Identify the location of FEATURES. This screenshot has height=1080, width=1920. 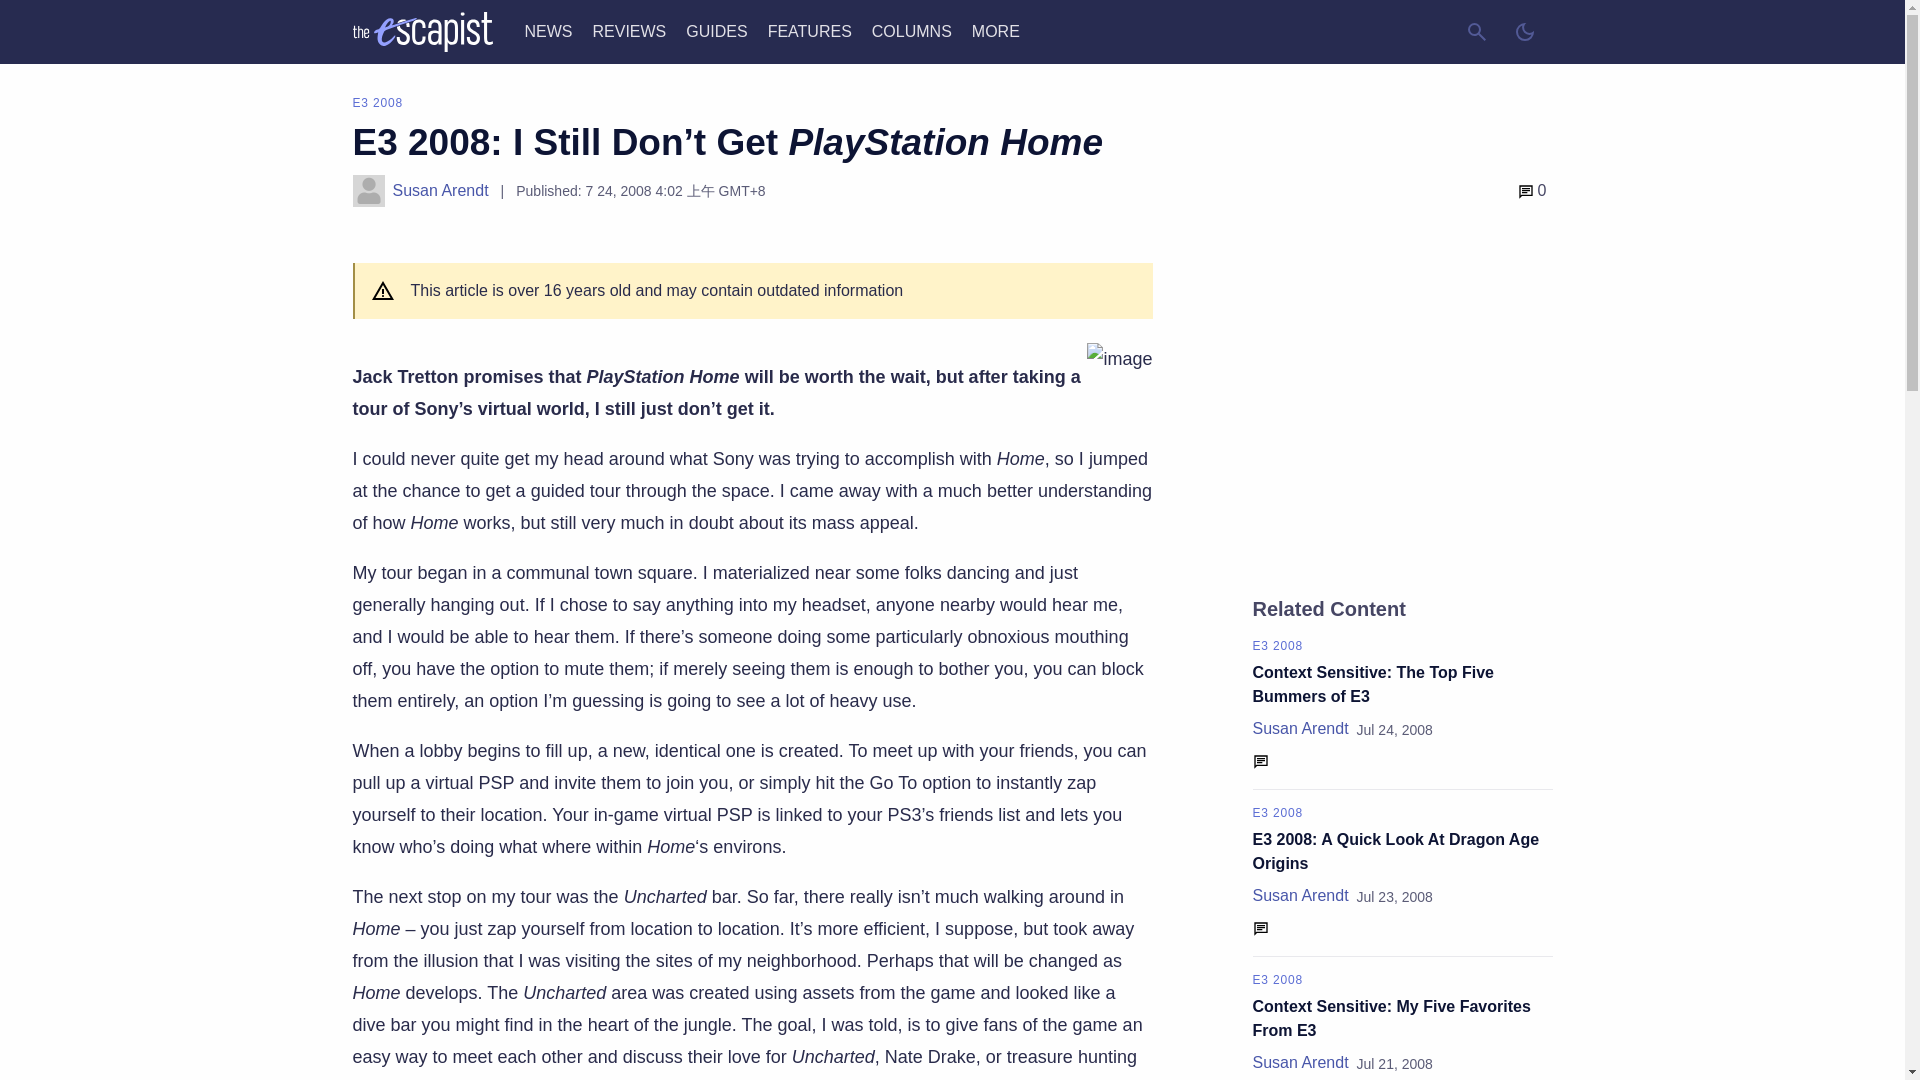
(810, 30).